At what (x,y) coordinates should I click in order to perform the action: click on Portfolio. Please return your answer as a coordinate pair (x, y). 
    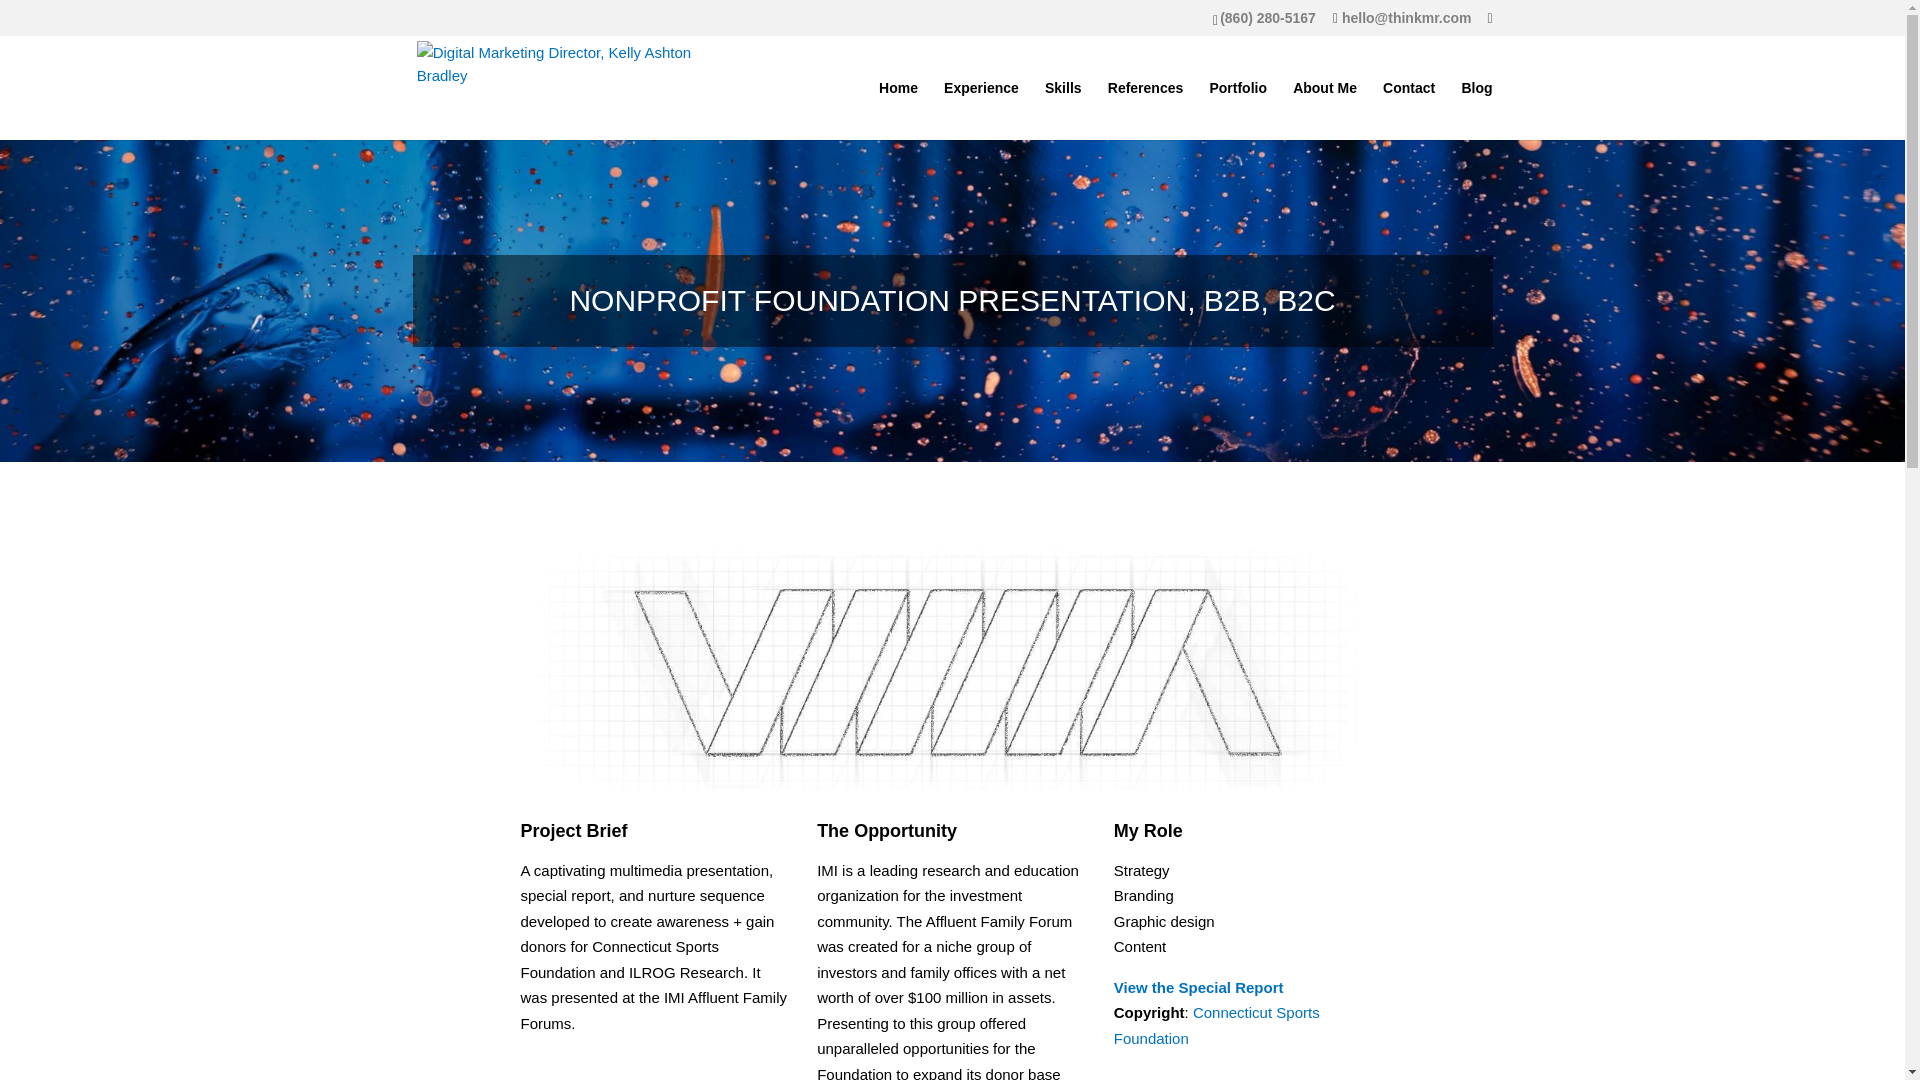
    Looking at the image, I should click on (1238, 110).